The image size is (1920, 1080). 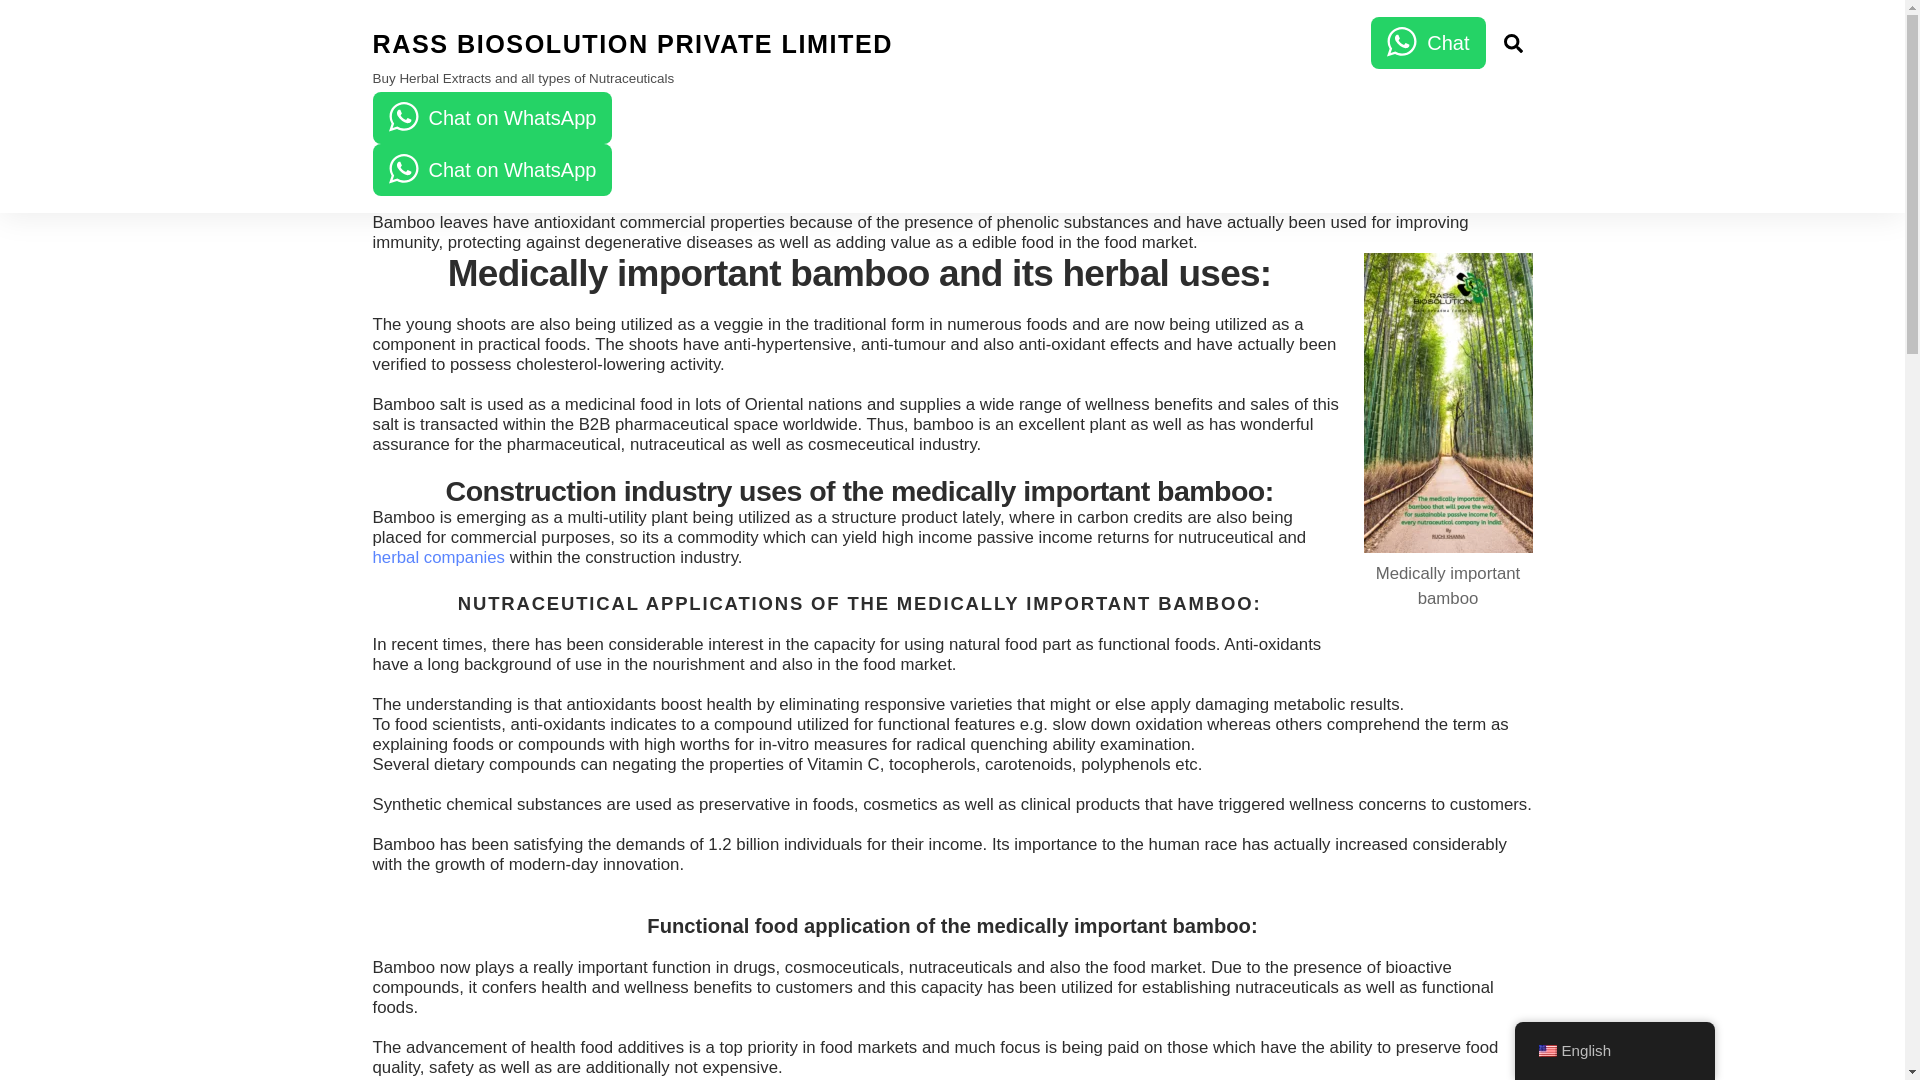 I want to click on Chat, so click(x=1546, y=1051).